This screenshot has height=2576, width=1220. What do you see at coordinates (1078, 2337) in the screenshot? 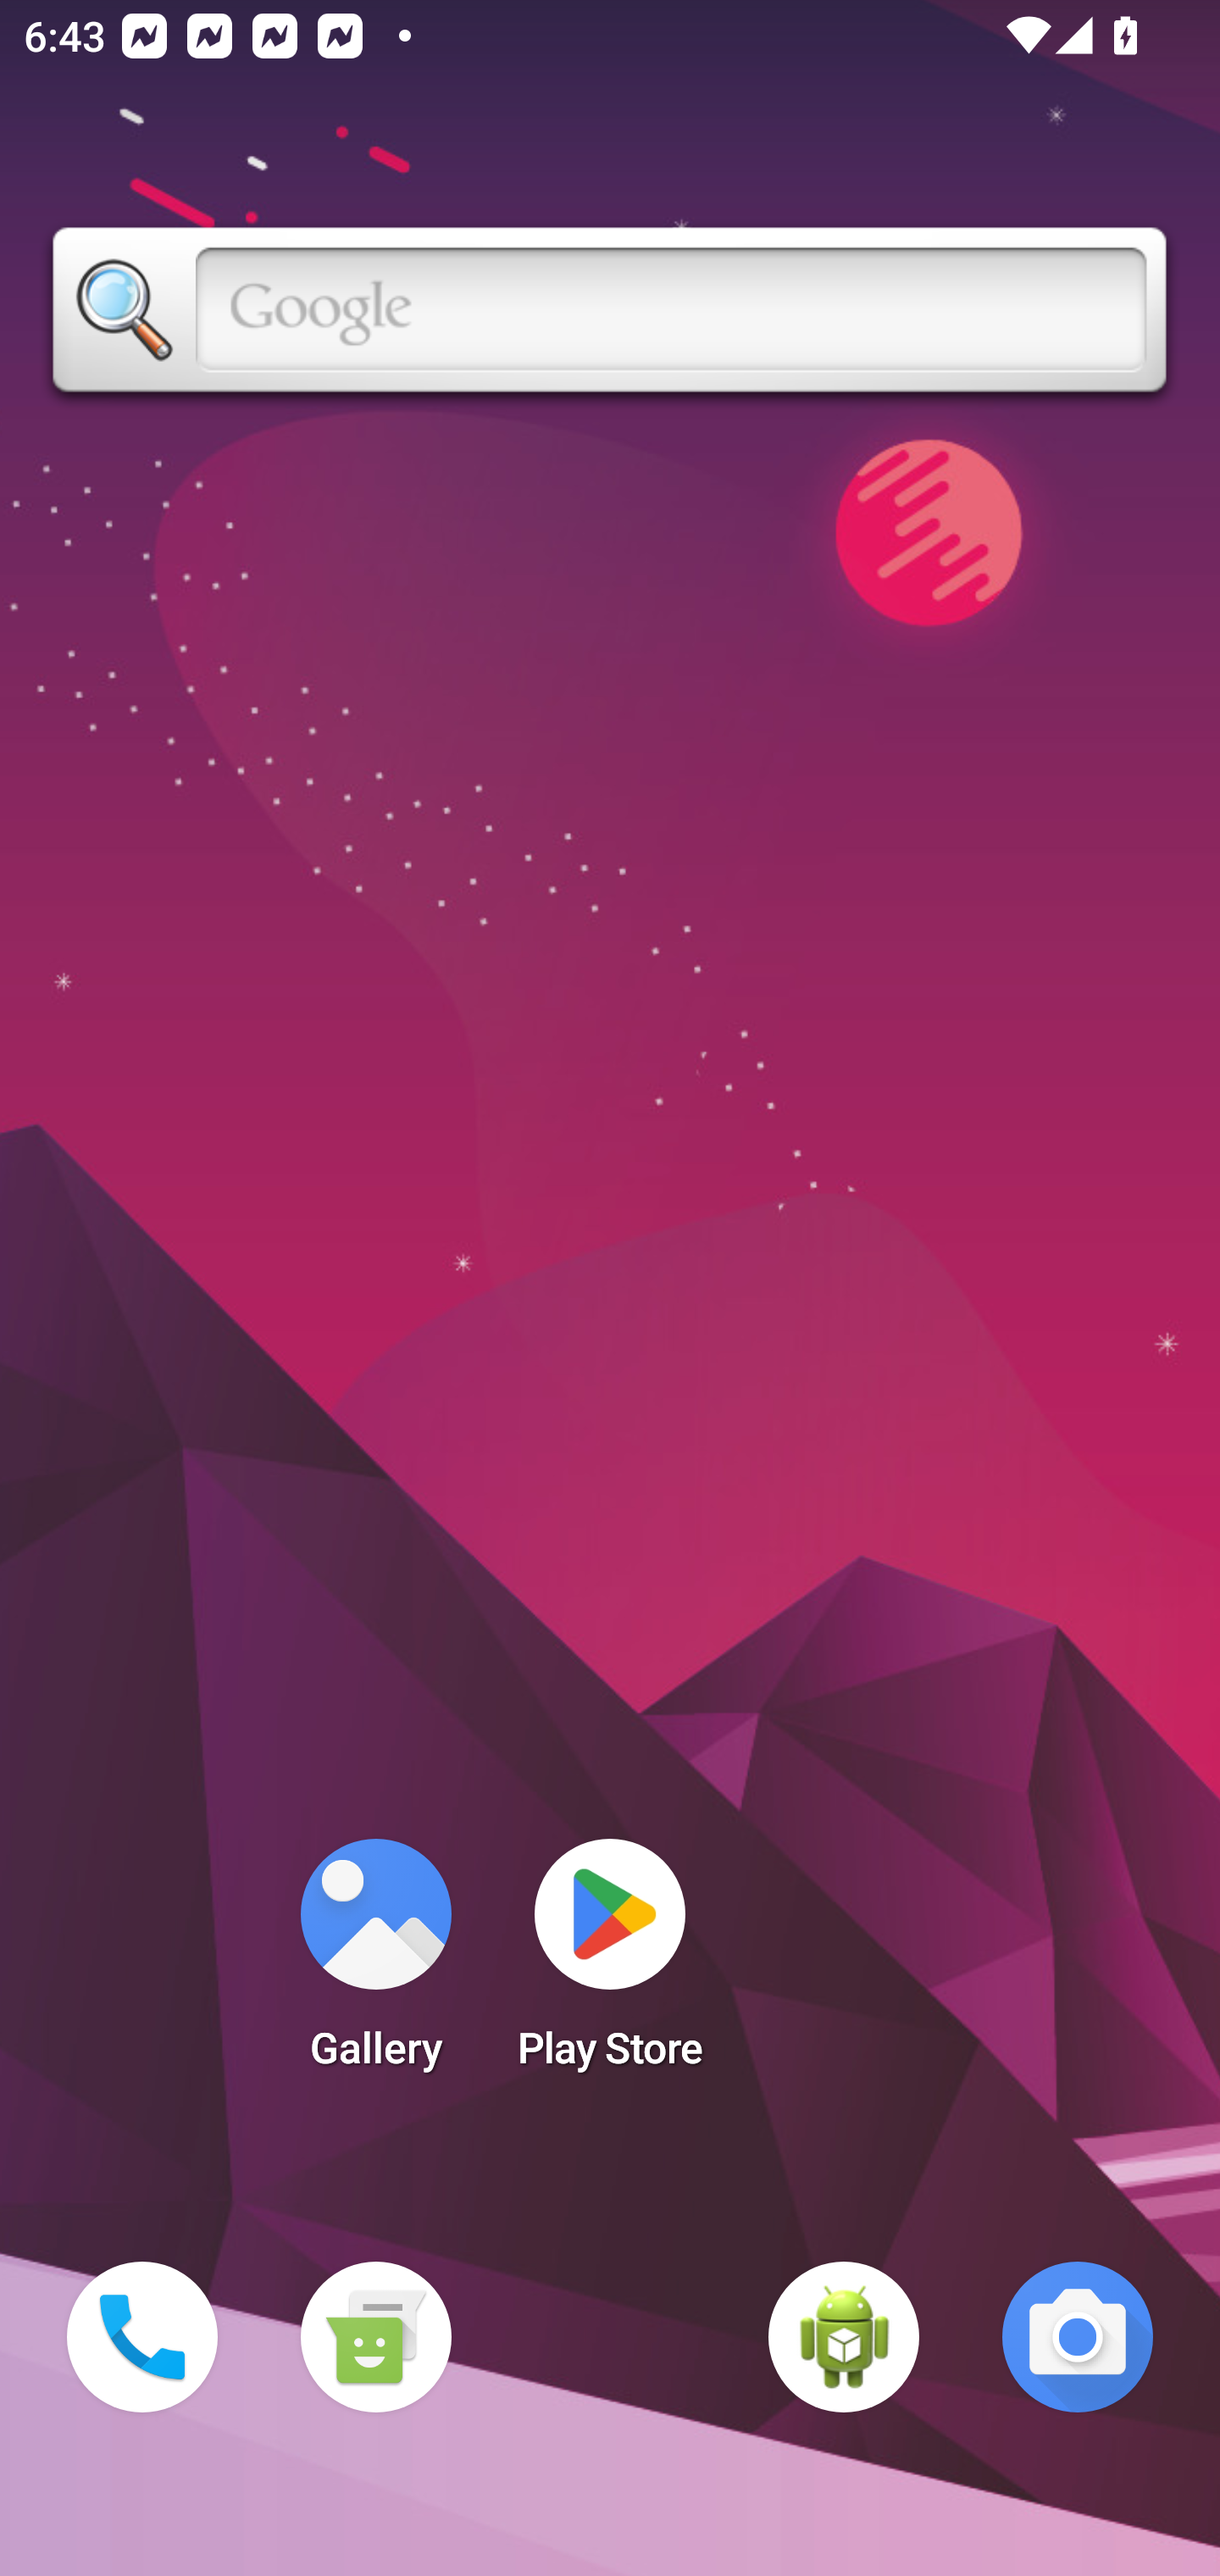
I see `Camera` at bounding box center [1078, 2337].